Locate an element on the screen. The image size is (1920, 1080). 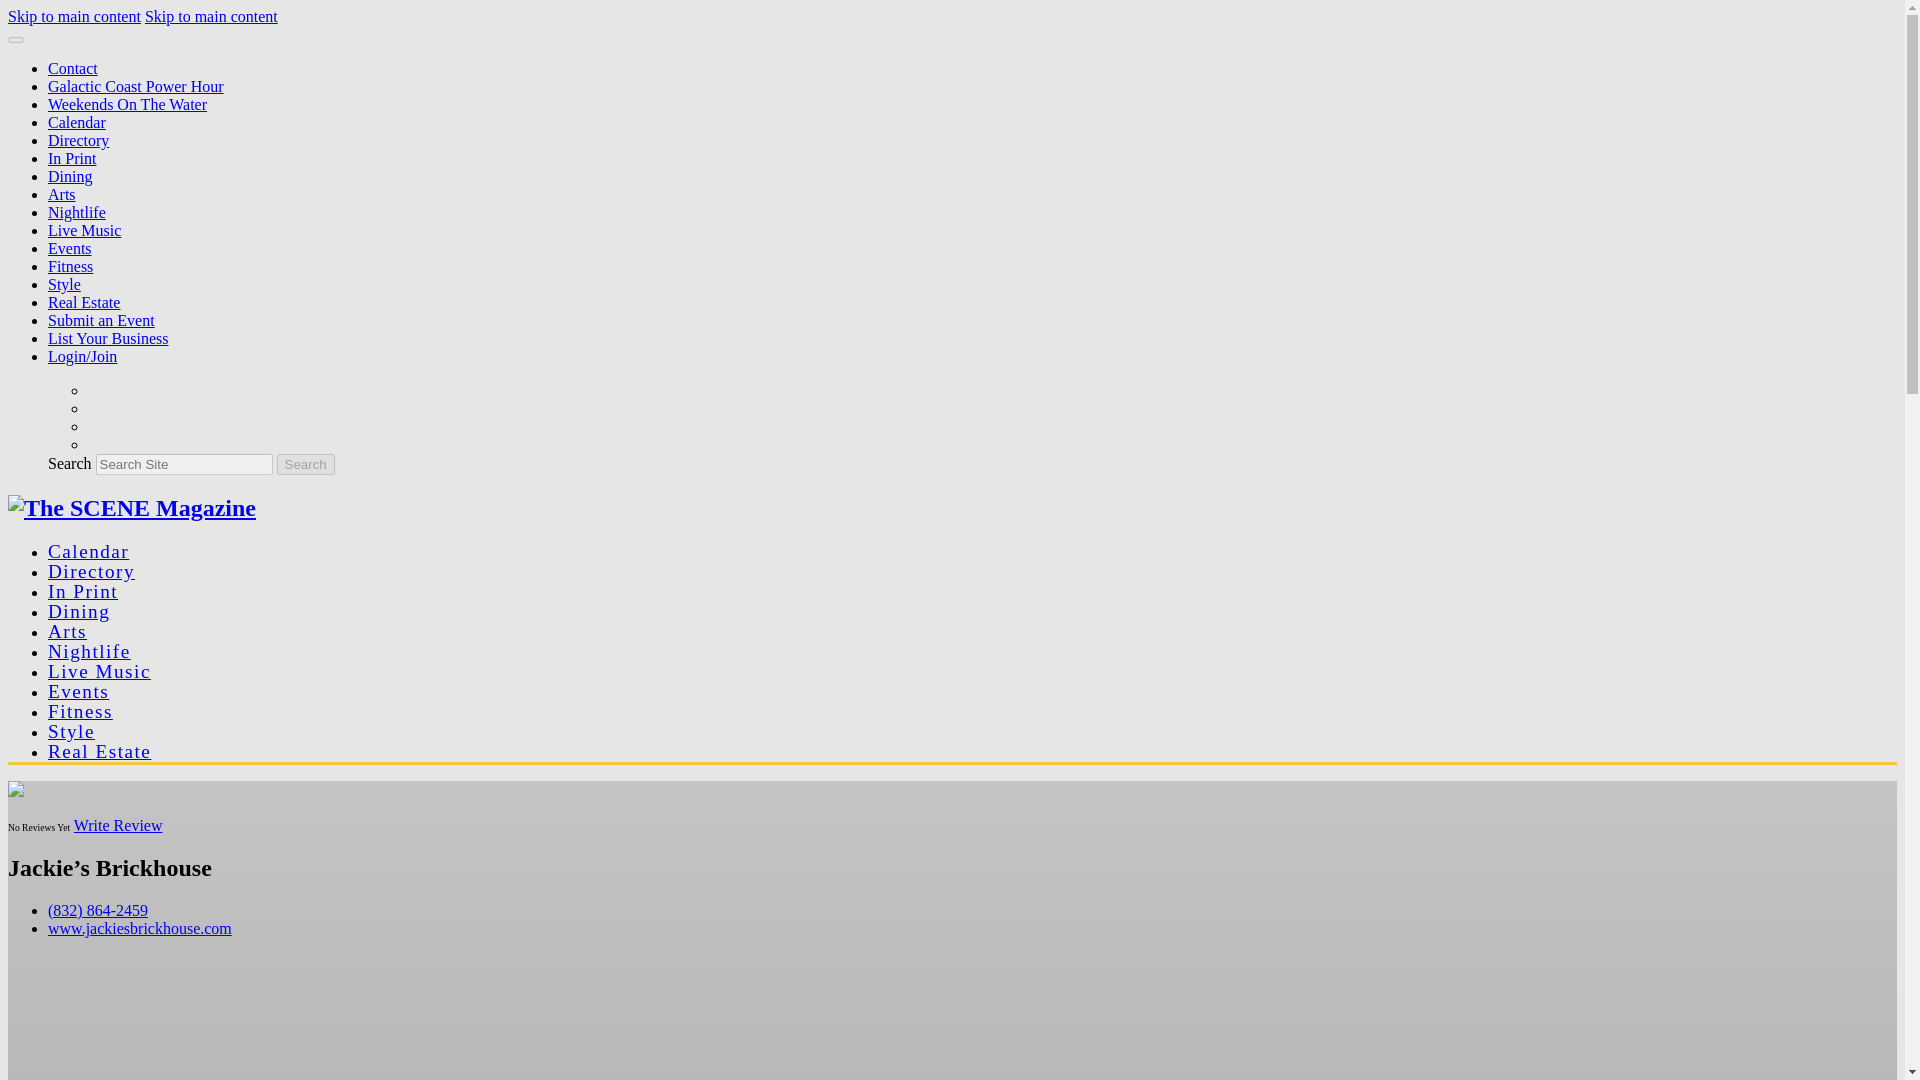
Live Music is located at coordinates (100, 670).